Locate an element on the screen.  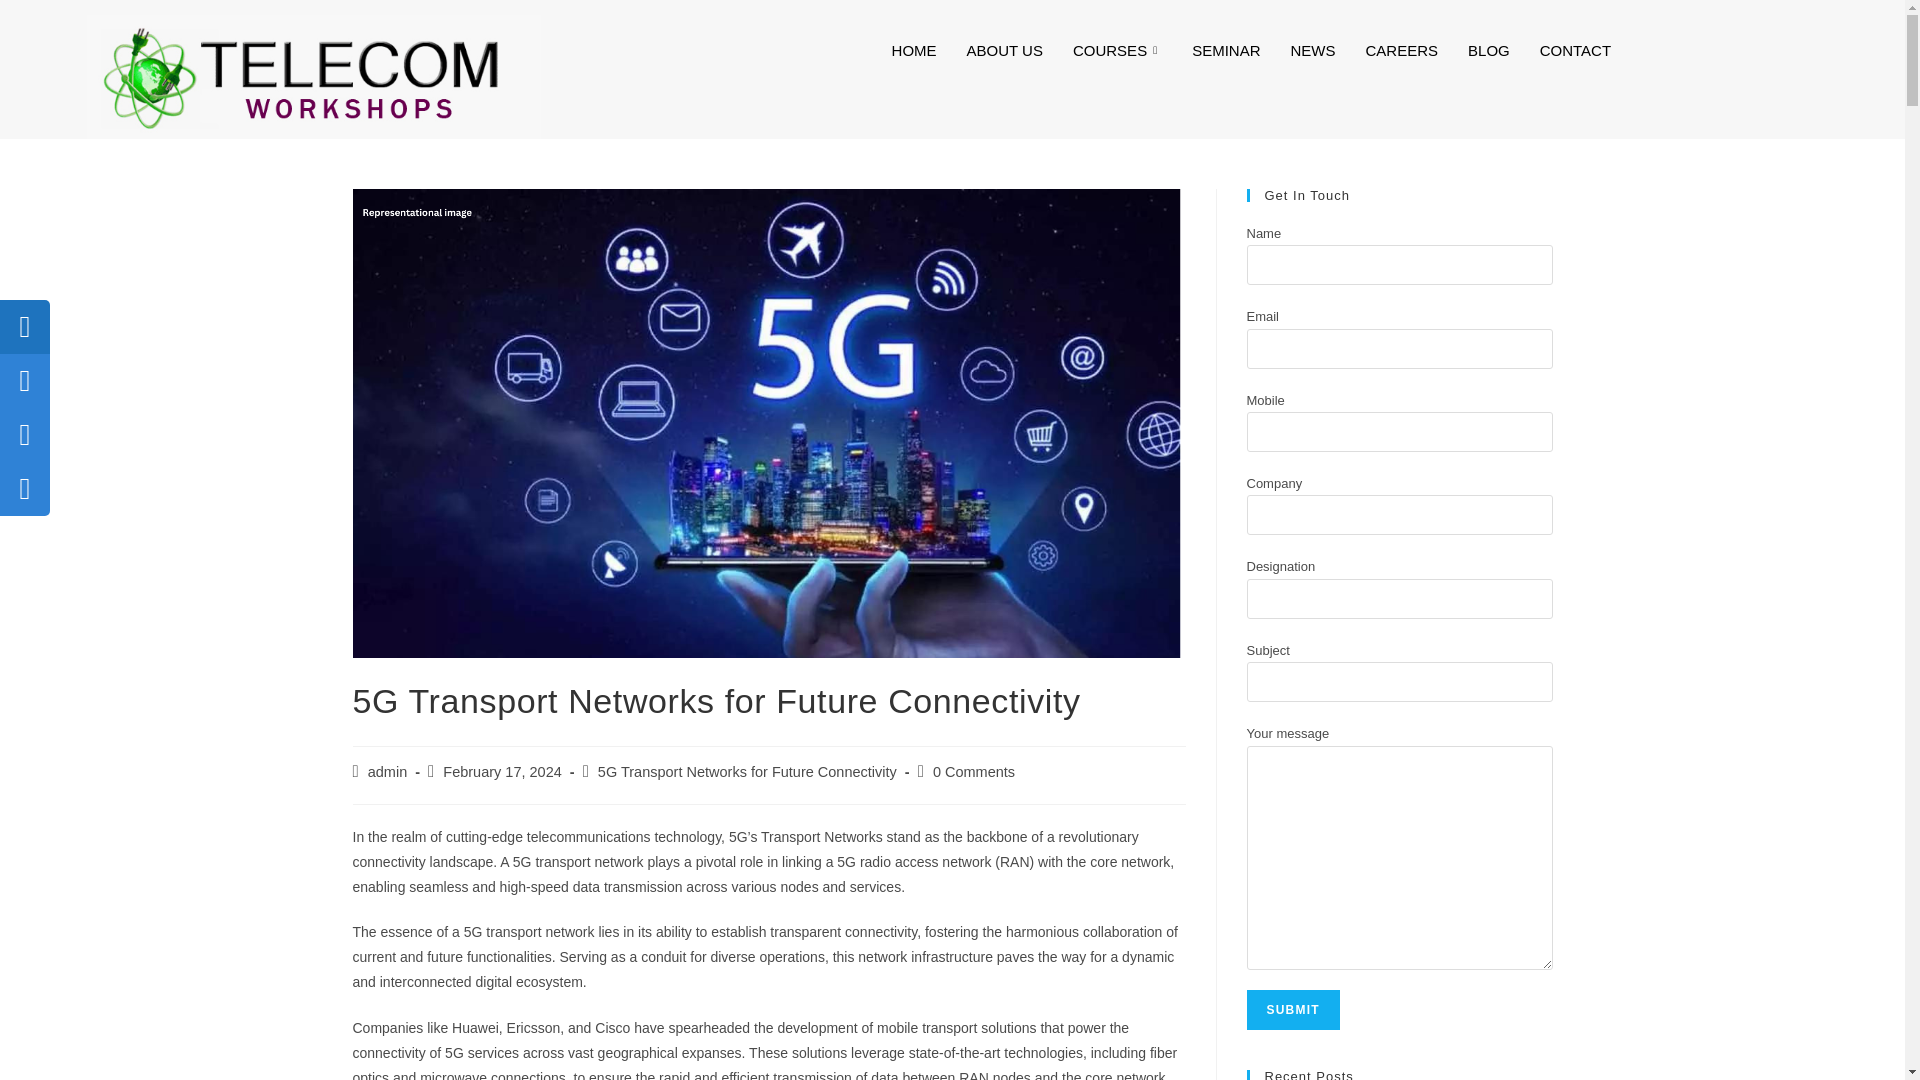
COURSES is located at coordinates (1116, 49).